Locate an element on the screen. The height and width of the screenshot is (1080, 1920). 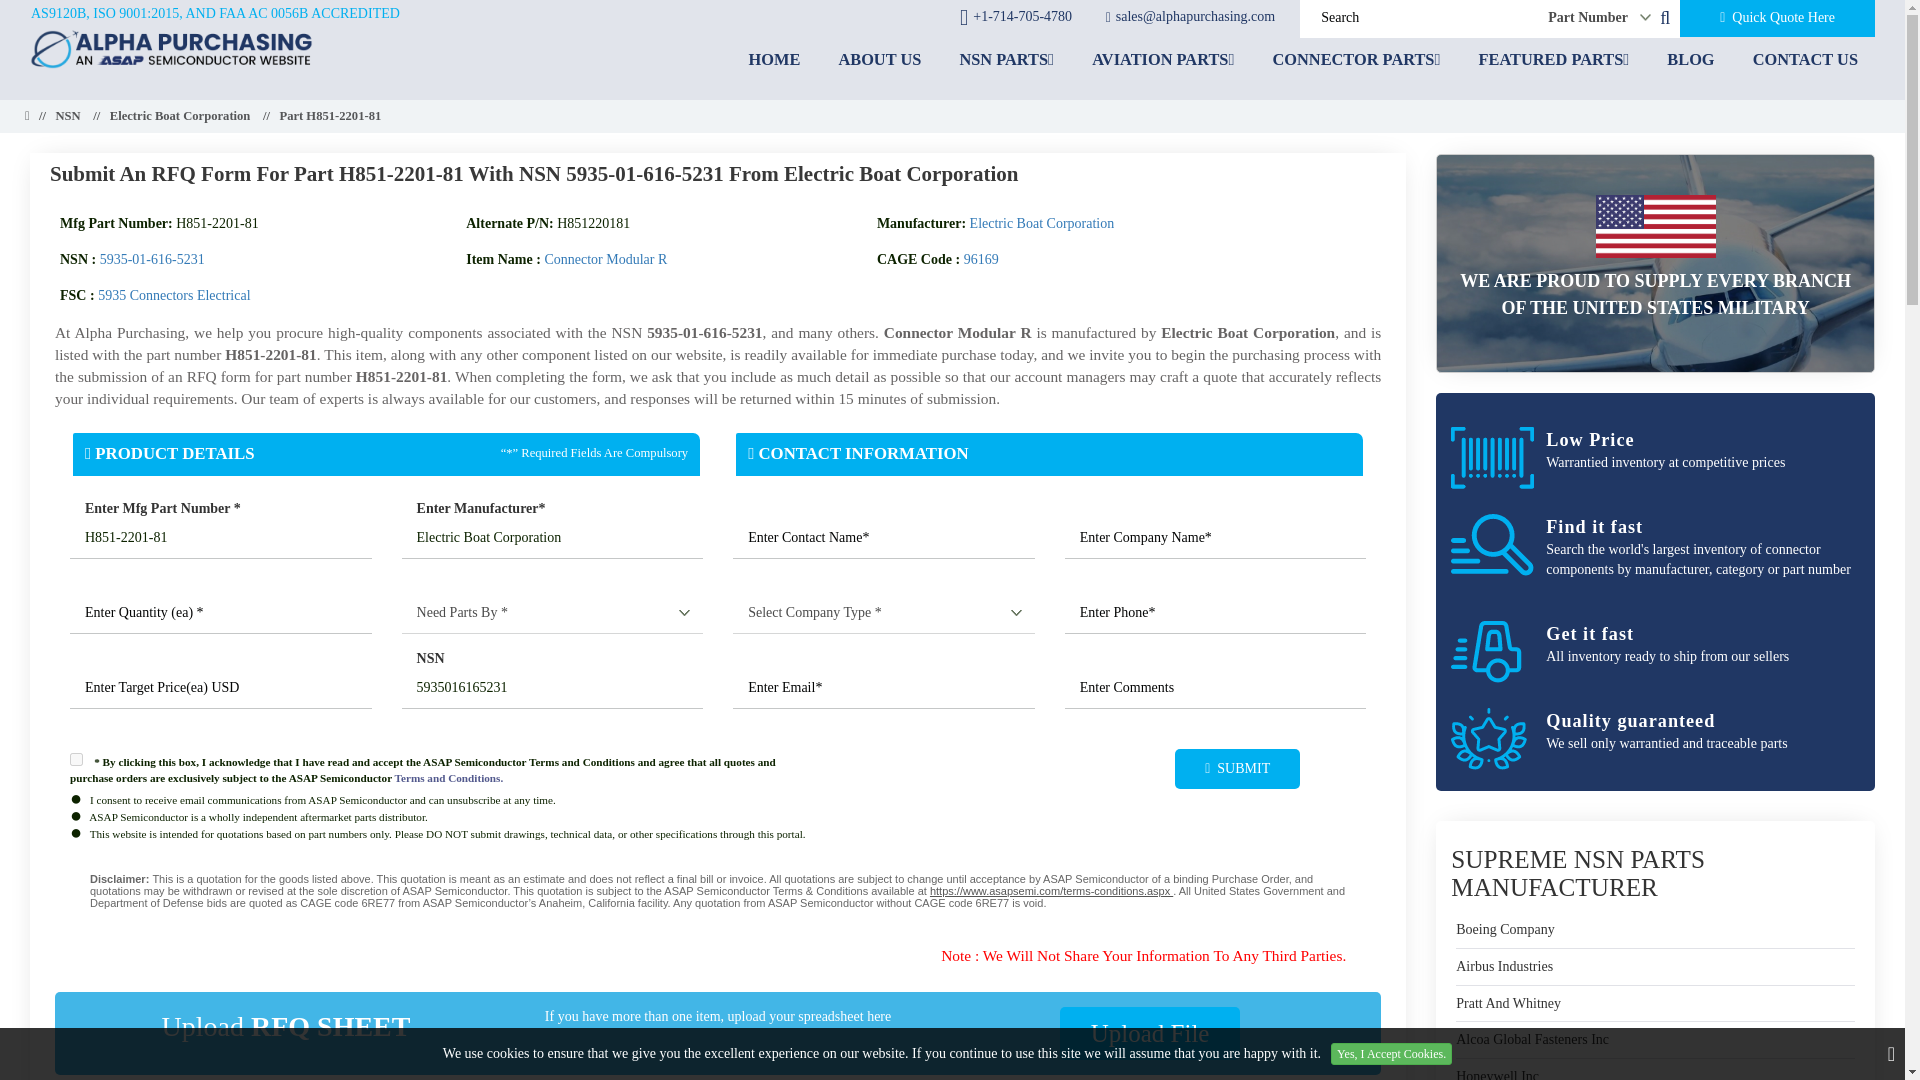
RFQ disclaimer is located at coordinates (717, 890).